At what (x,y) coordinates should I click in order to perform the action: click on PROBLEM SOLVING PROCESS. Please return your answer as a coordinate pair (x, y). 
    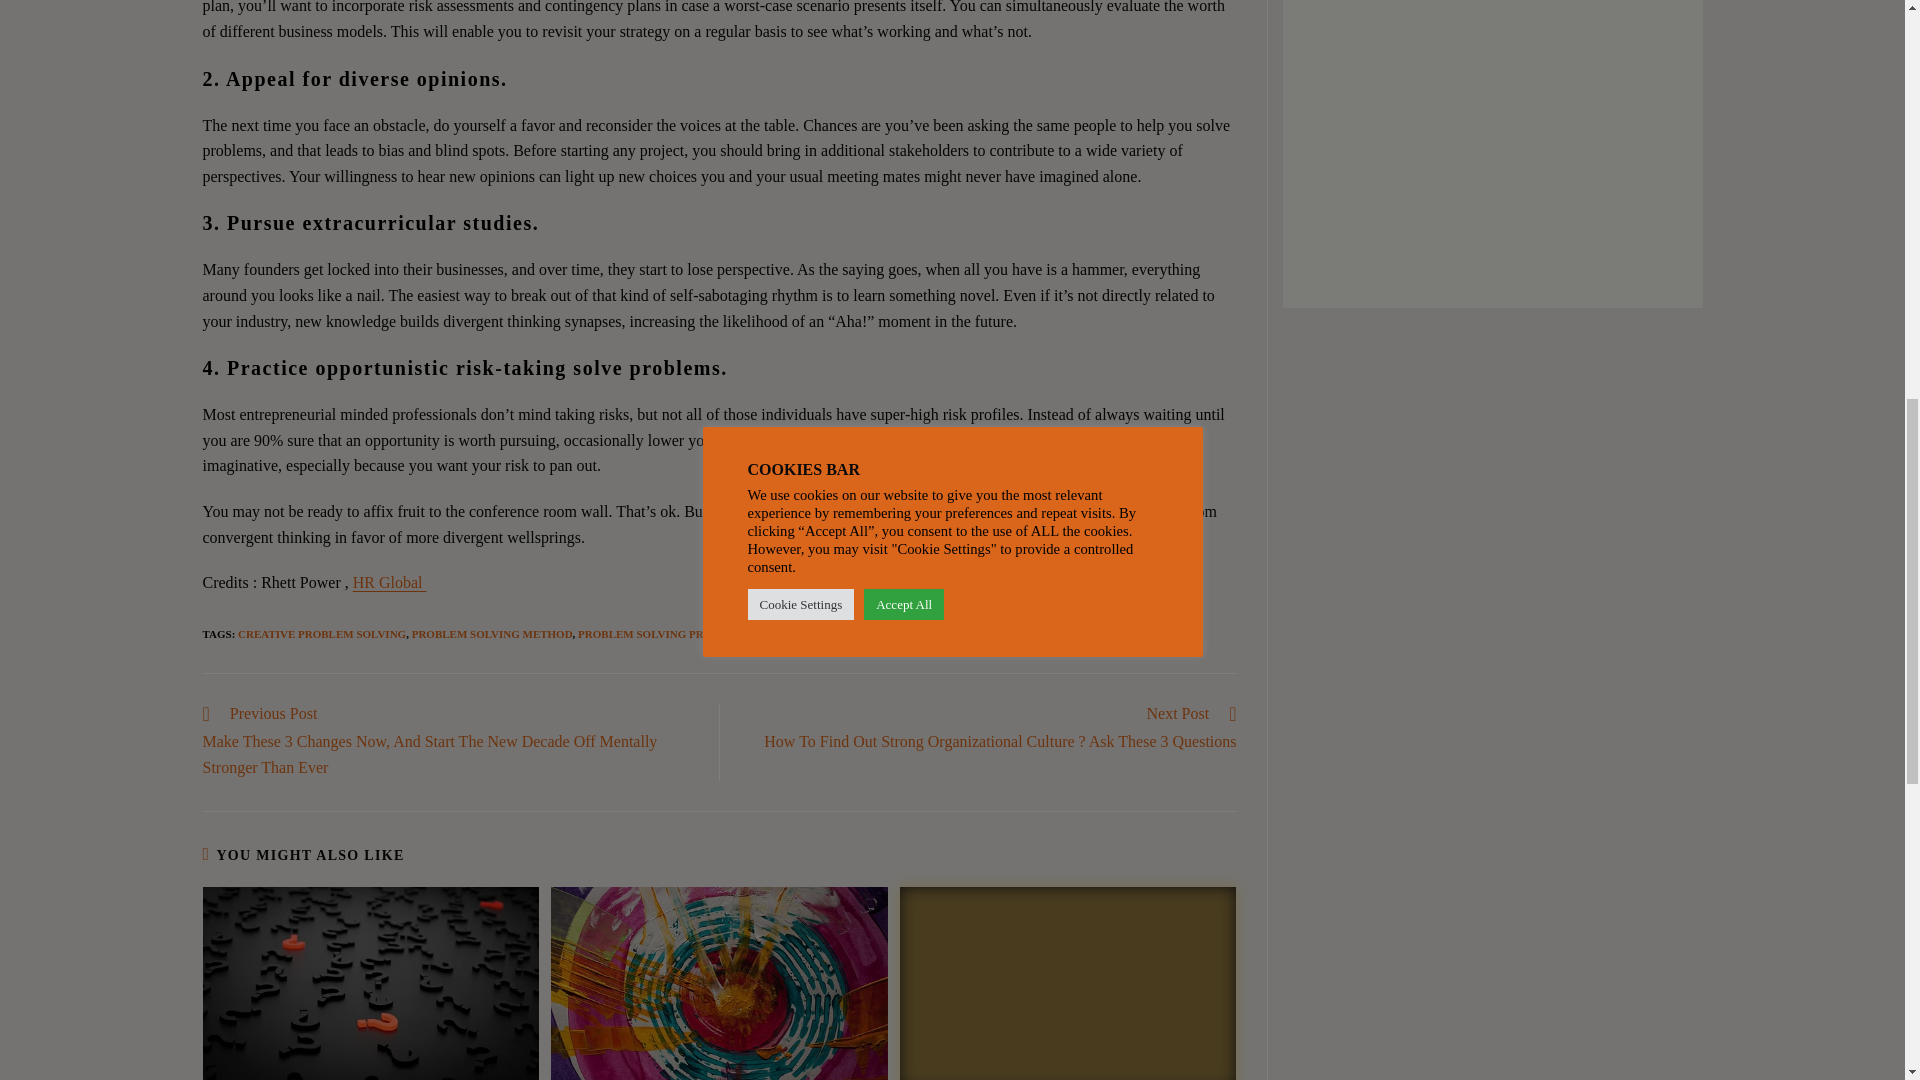
    Looking at the image, I should click on (658, 634).